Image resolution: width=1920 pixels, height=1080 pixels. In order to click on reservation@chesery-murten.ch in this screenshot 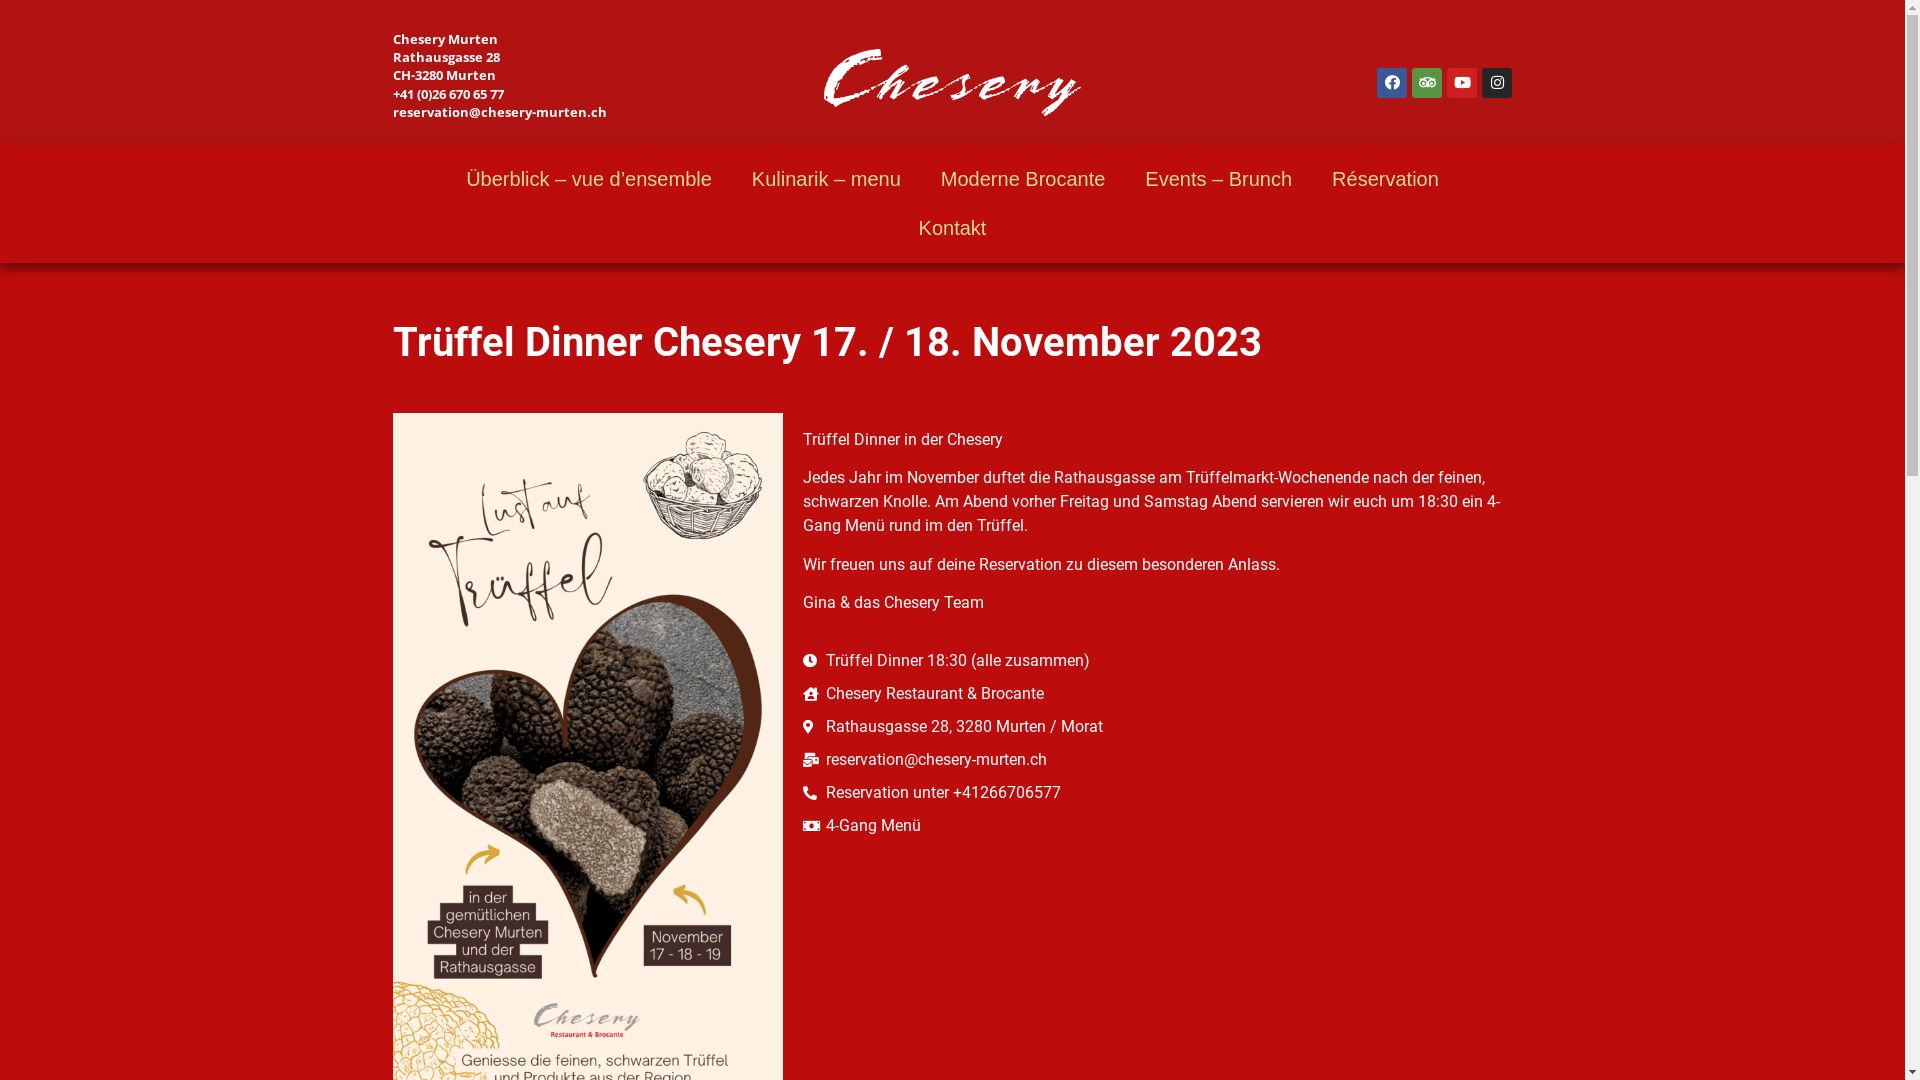, I will do `click(1158, 760)`.